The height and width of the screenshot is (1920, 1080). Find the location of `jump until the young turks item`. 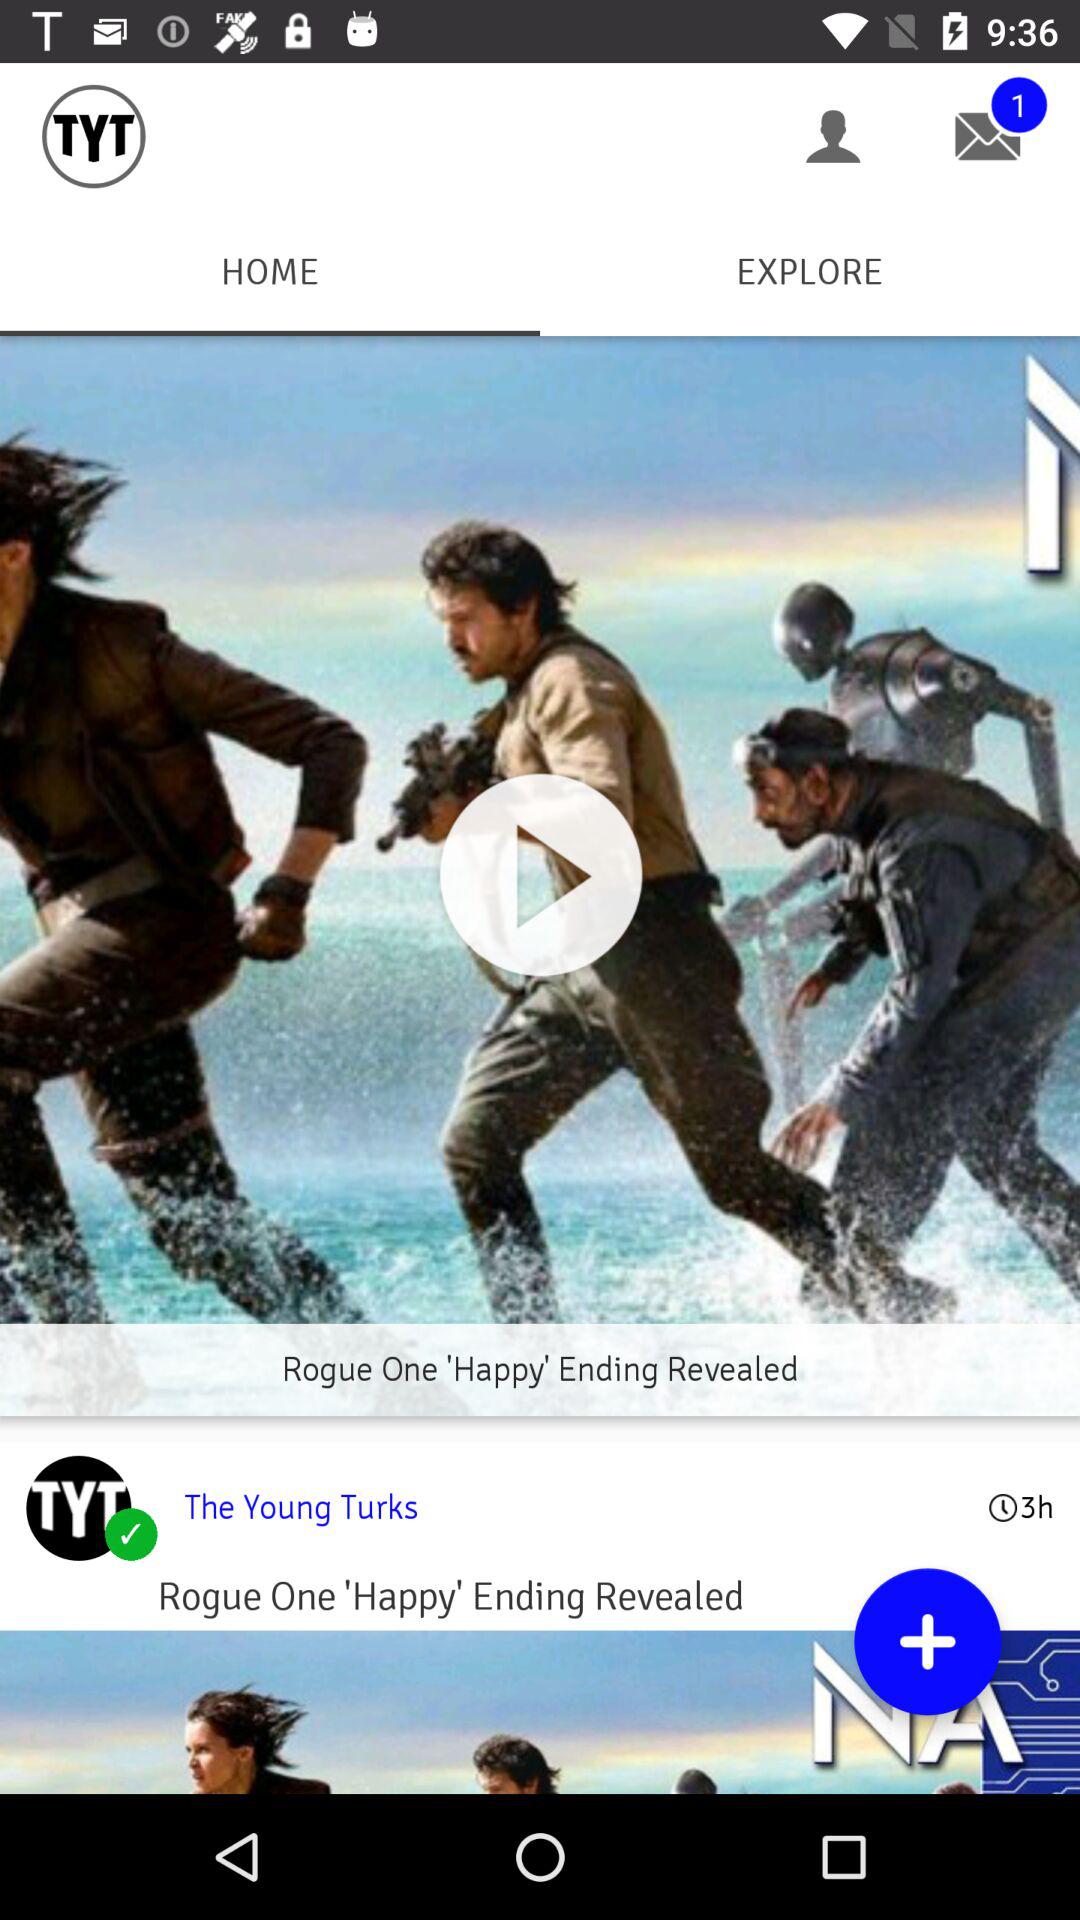

jump until the young turks item is located at coordinates (572, 1507).